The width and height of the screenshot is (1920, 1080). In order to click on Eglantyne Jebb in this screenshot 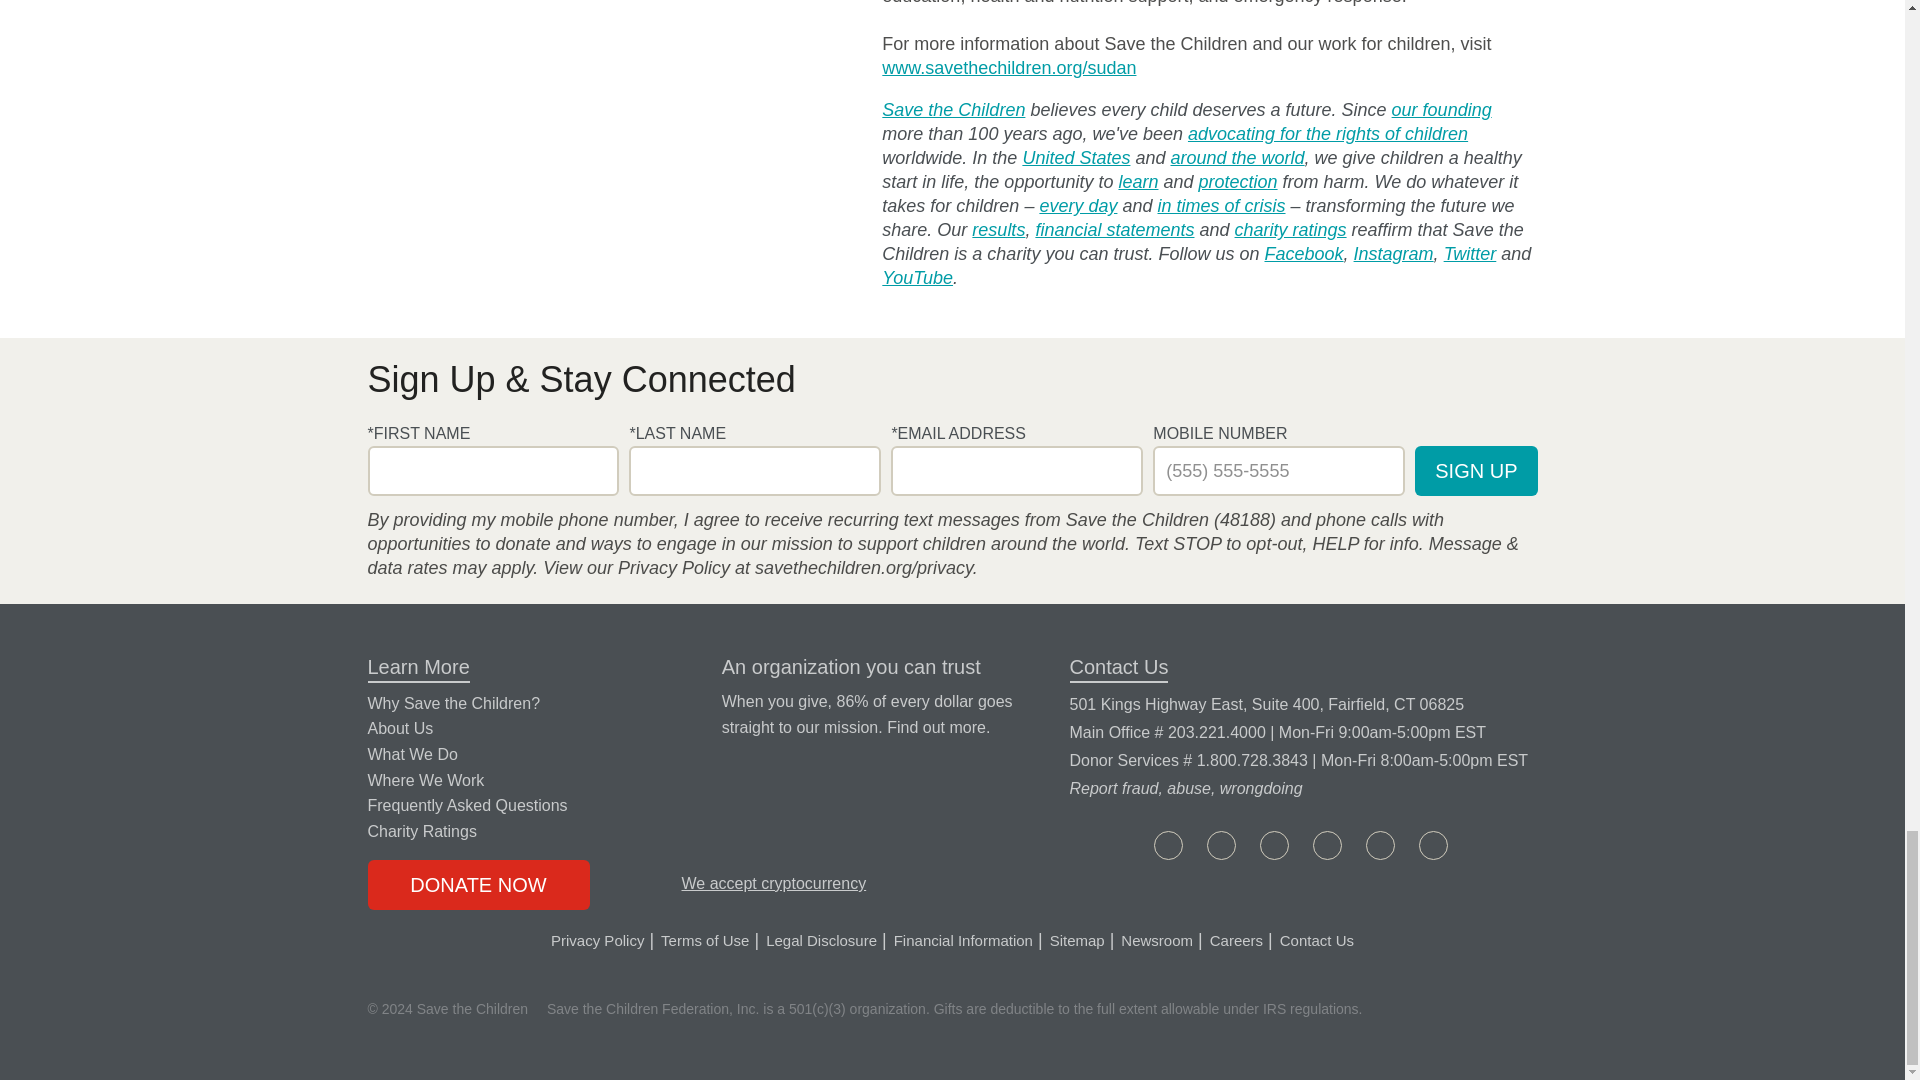, I will do `click(1442, 110)`.